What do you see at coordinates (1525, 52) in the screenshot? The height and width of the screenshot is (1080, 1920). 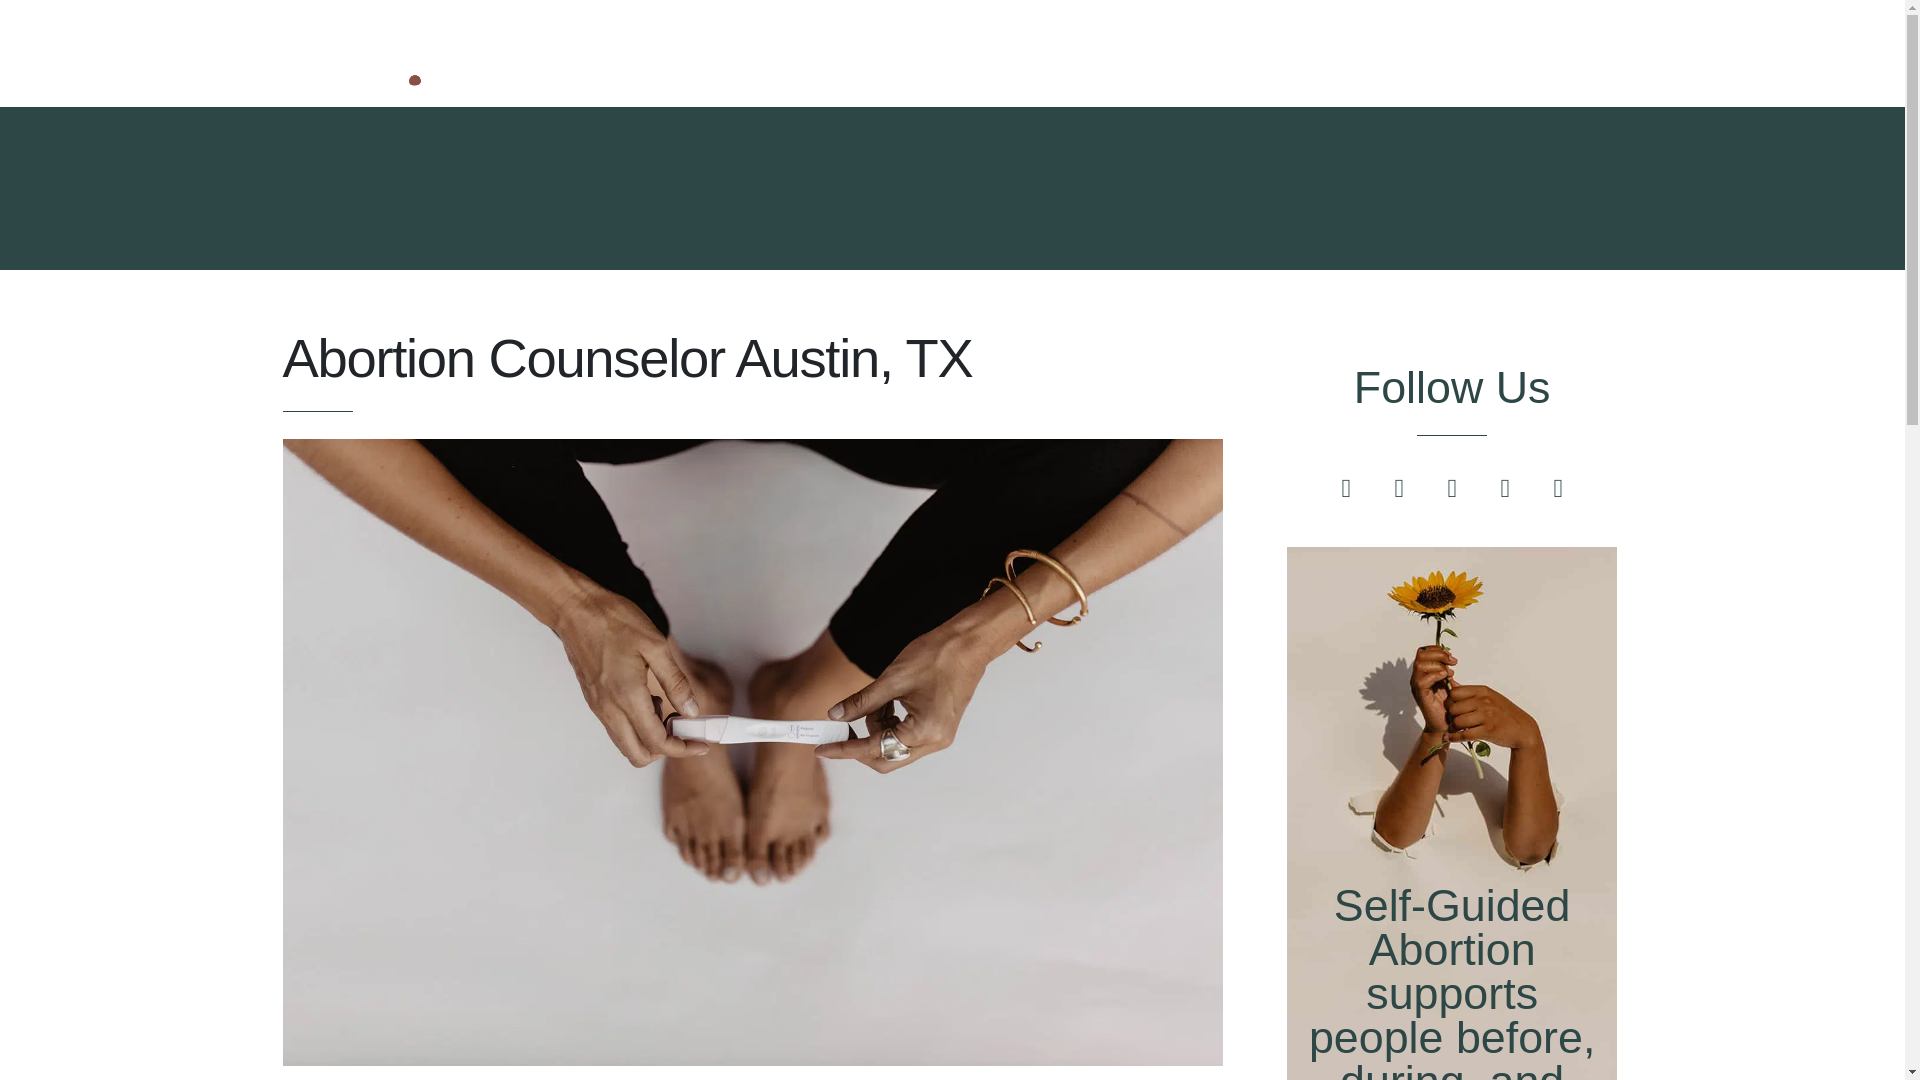 I see `Abortion Doula Training` at bounding box center [1525, 52].